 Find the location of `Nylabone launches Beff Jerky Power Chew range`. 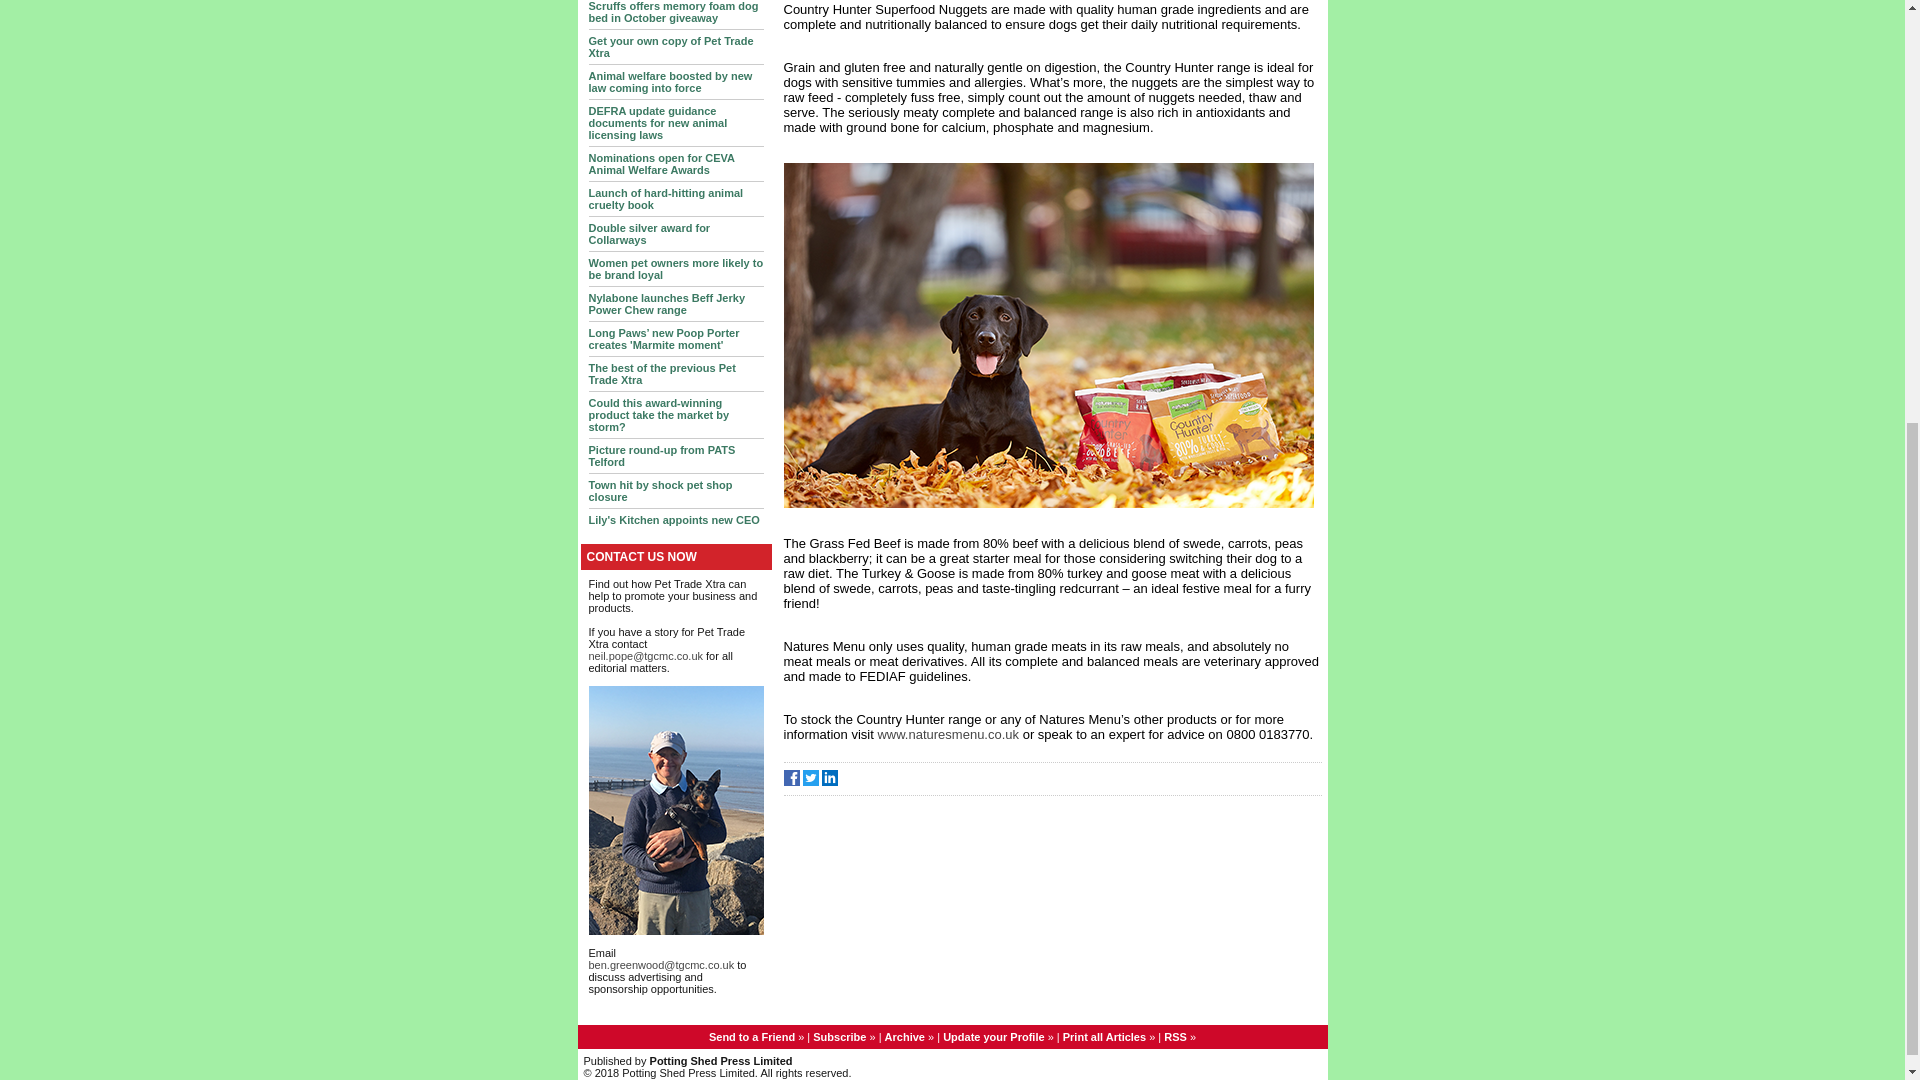

Nylabone launches Beff Jerky Power Chew range is located at coordinates (666, 304).